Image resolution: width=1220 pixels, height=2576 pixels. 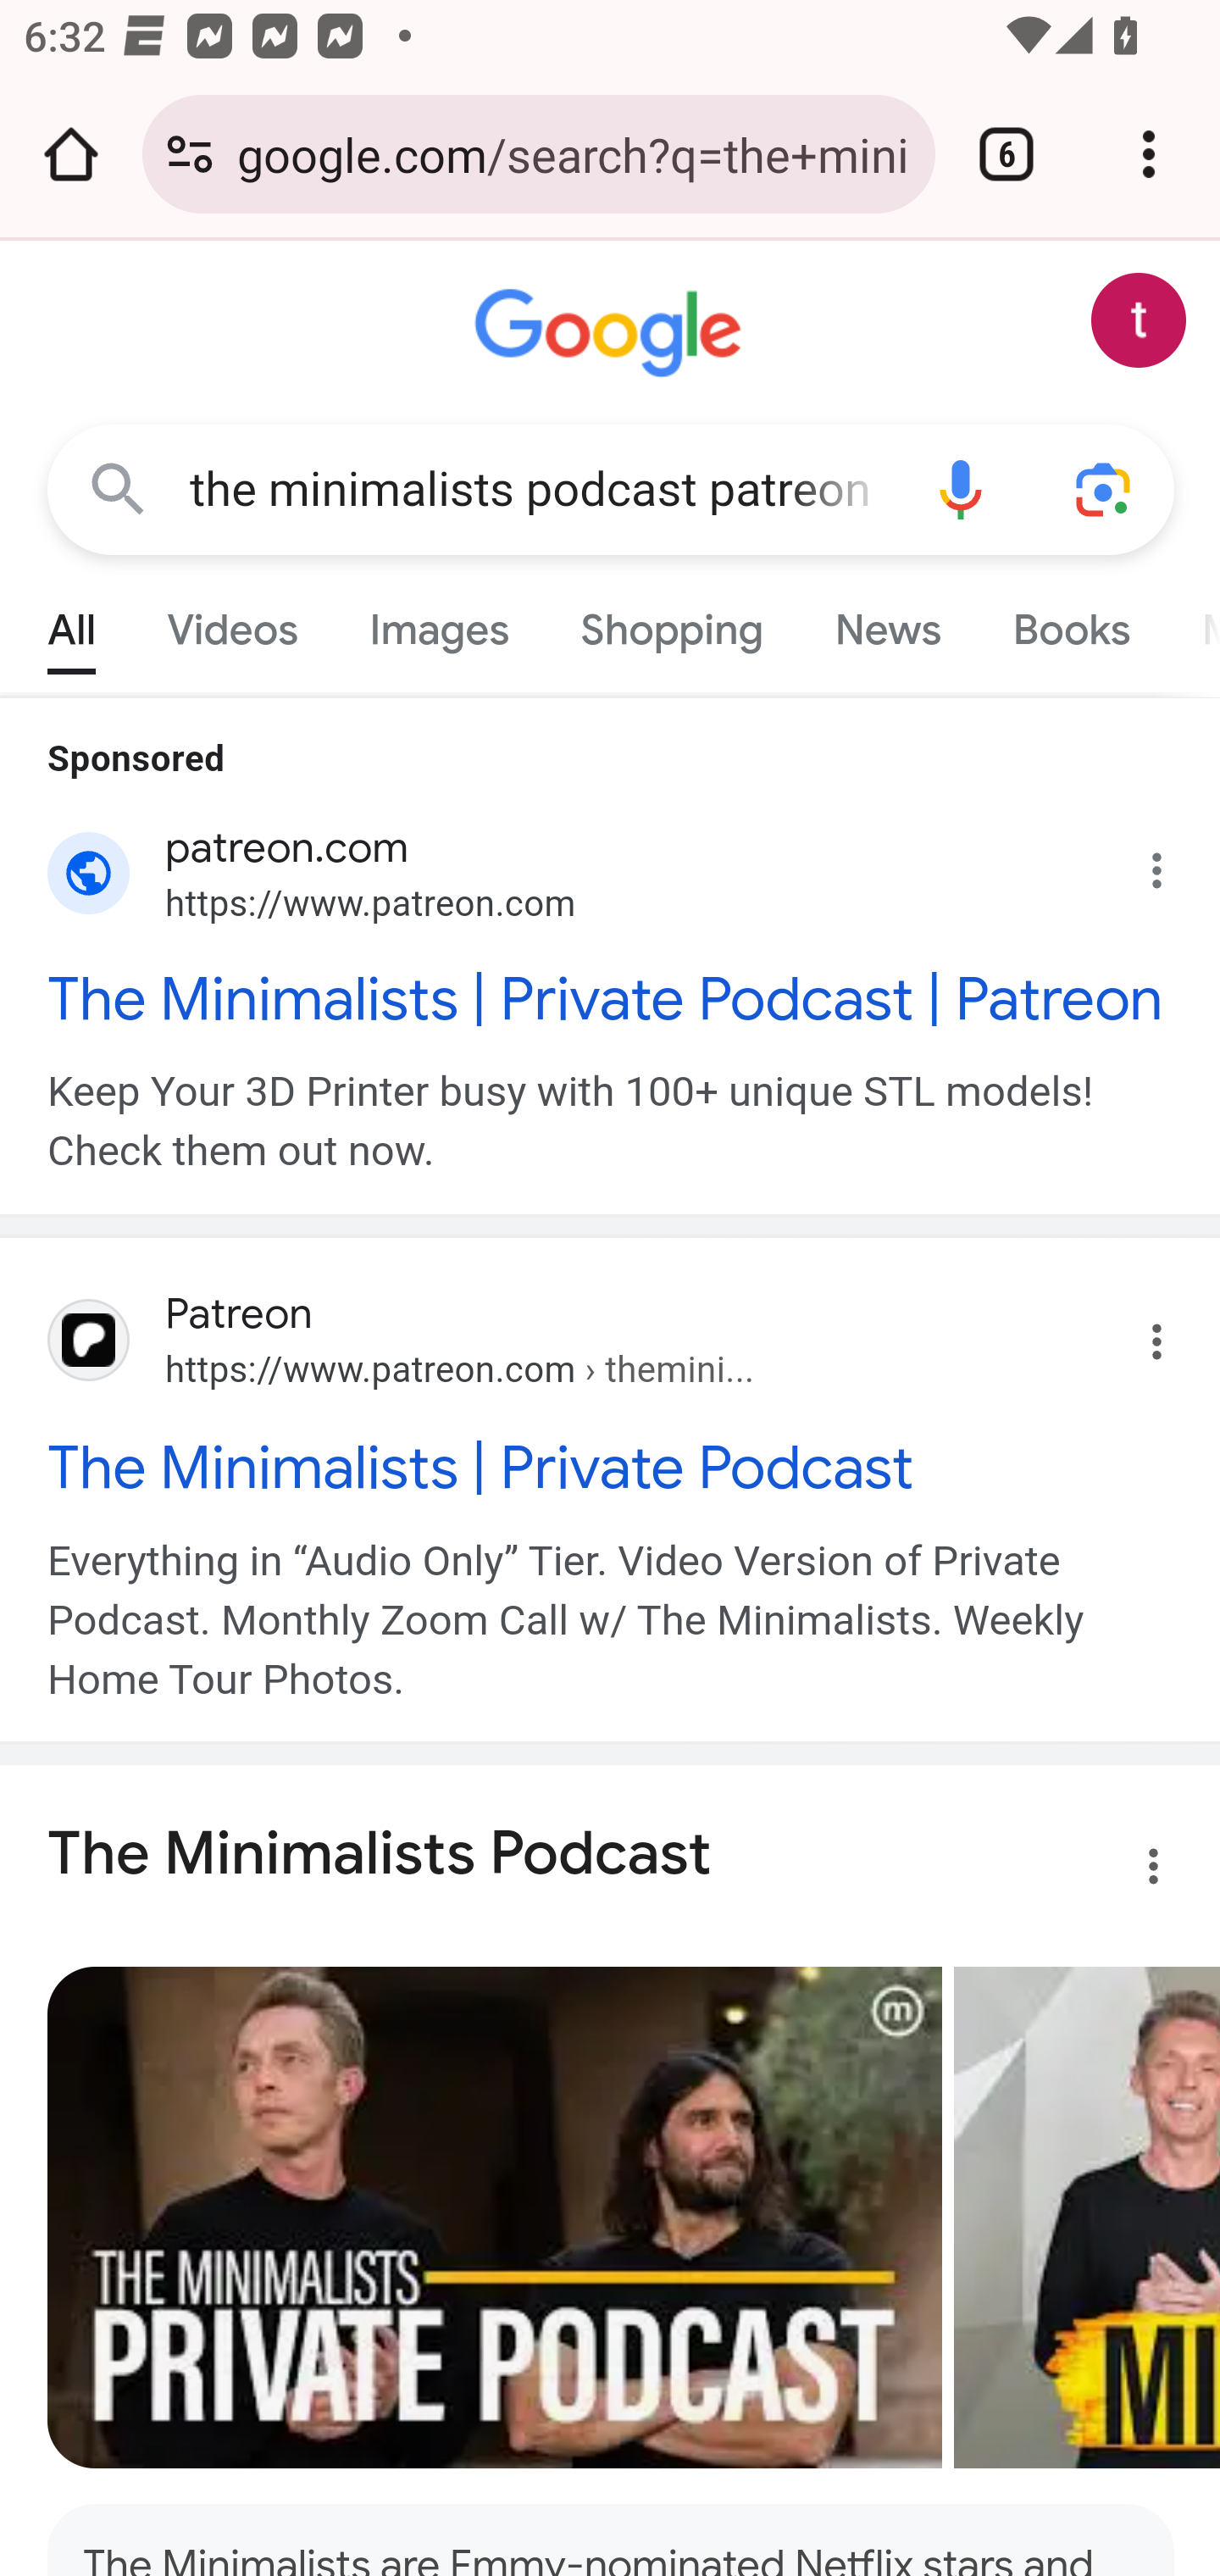 What do you see at coordinates (232, 622) in the screenshot?
I see `Videos` at bounding box center [232, 622].